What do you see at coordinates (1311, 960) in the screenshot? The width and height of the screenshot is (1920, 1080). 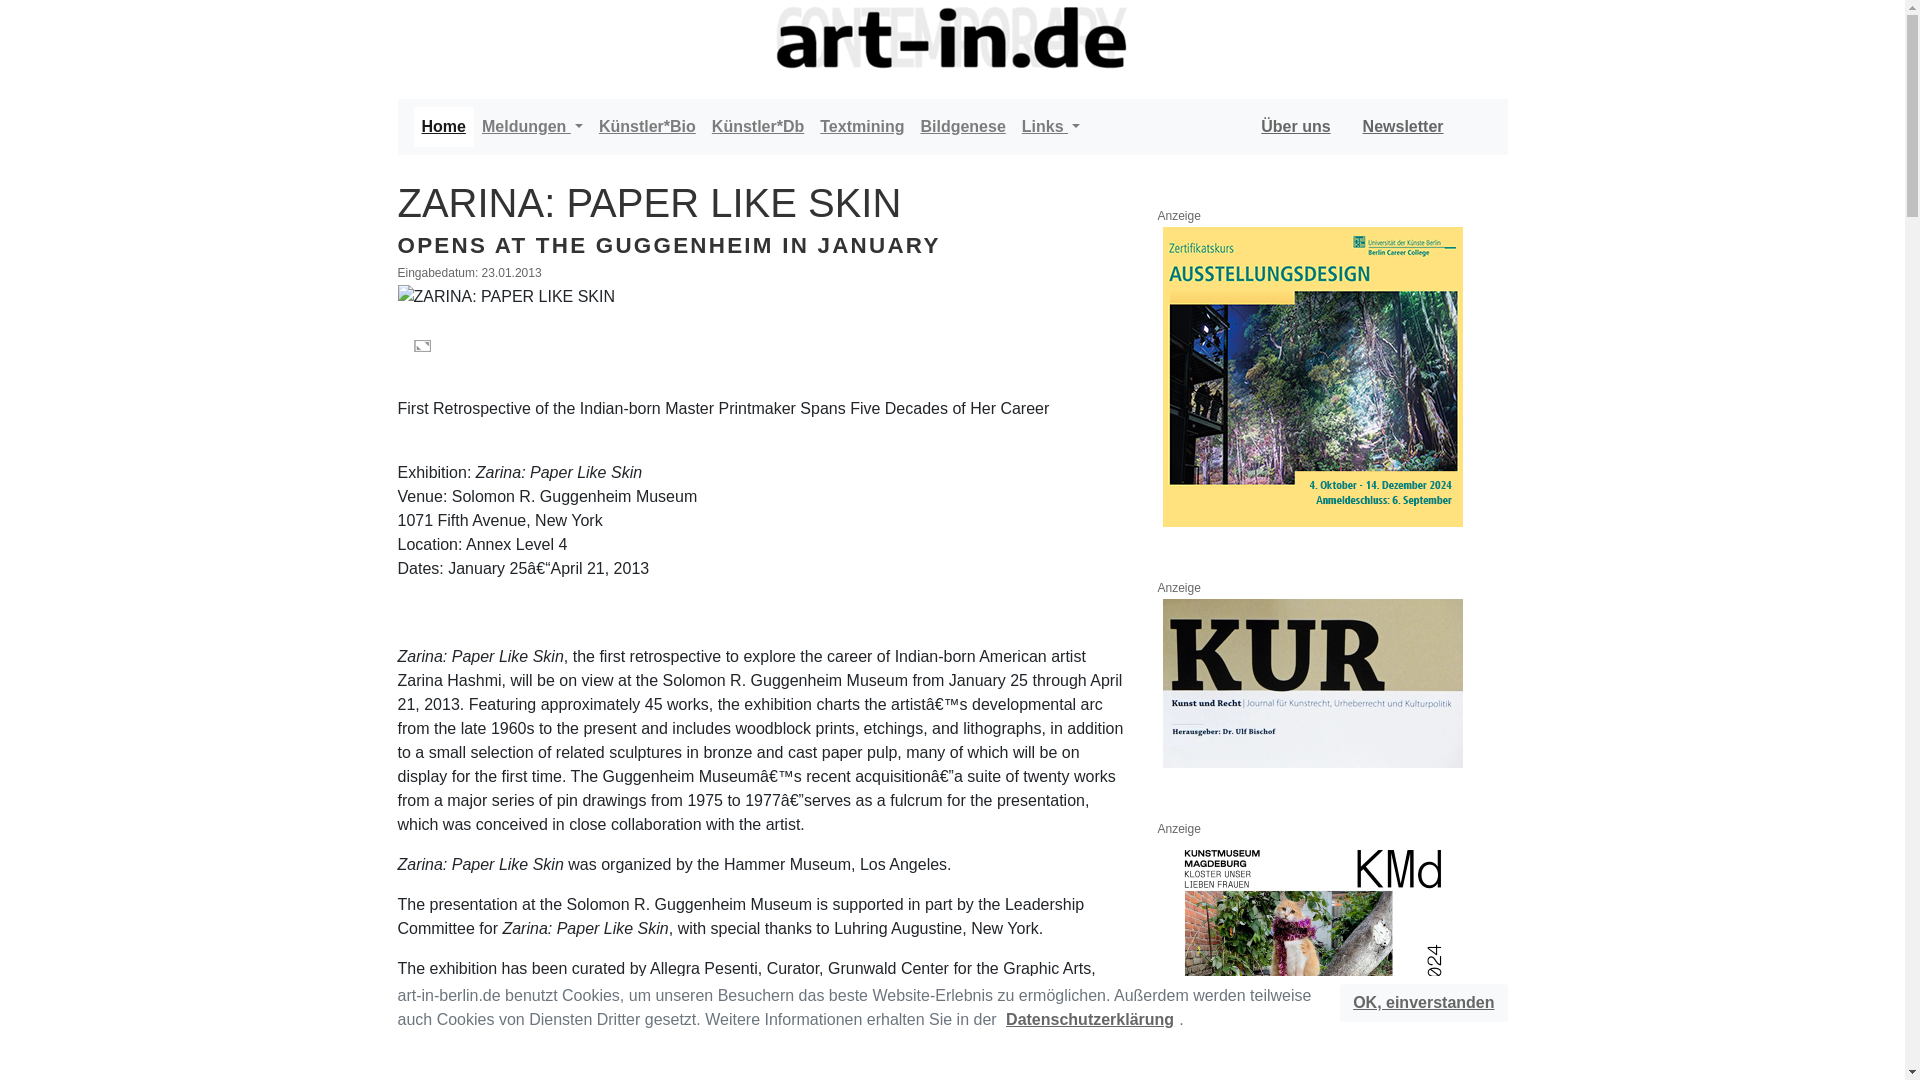 I see `Magdeburg ` at bounding box center [1311, 960].